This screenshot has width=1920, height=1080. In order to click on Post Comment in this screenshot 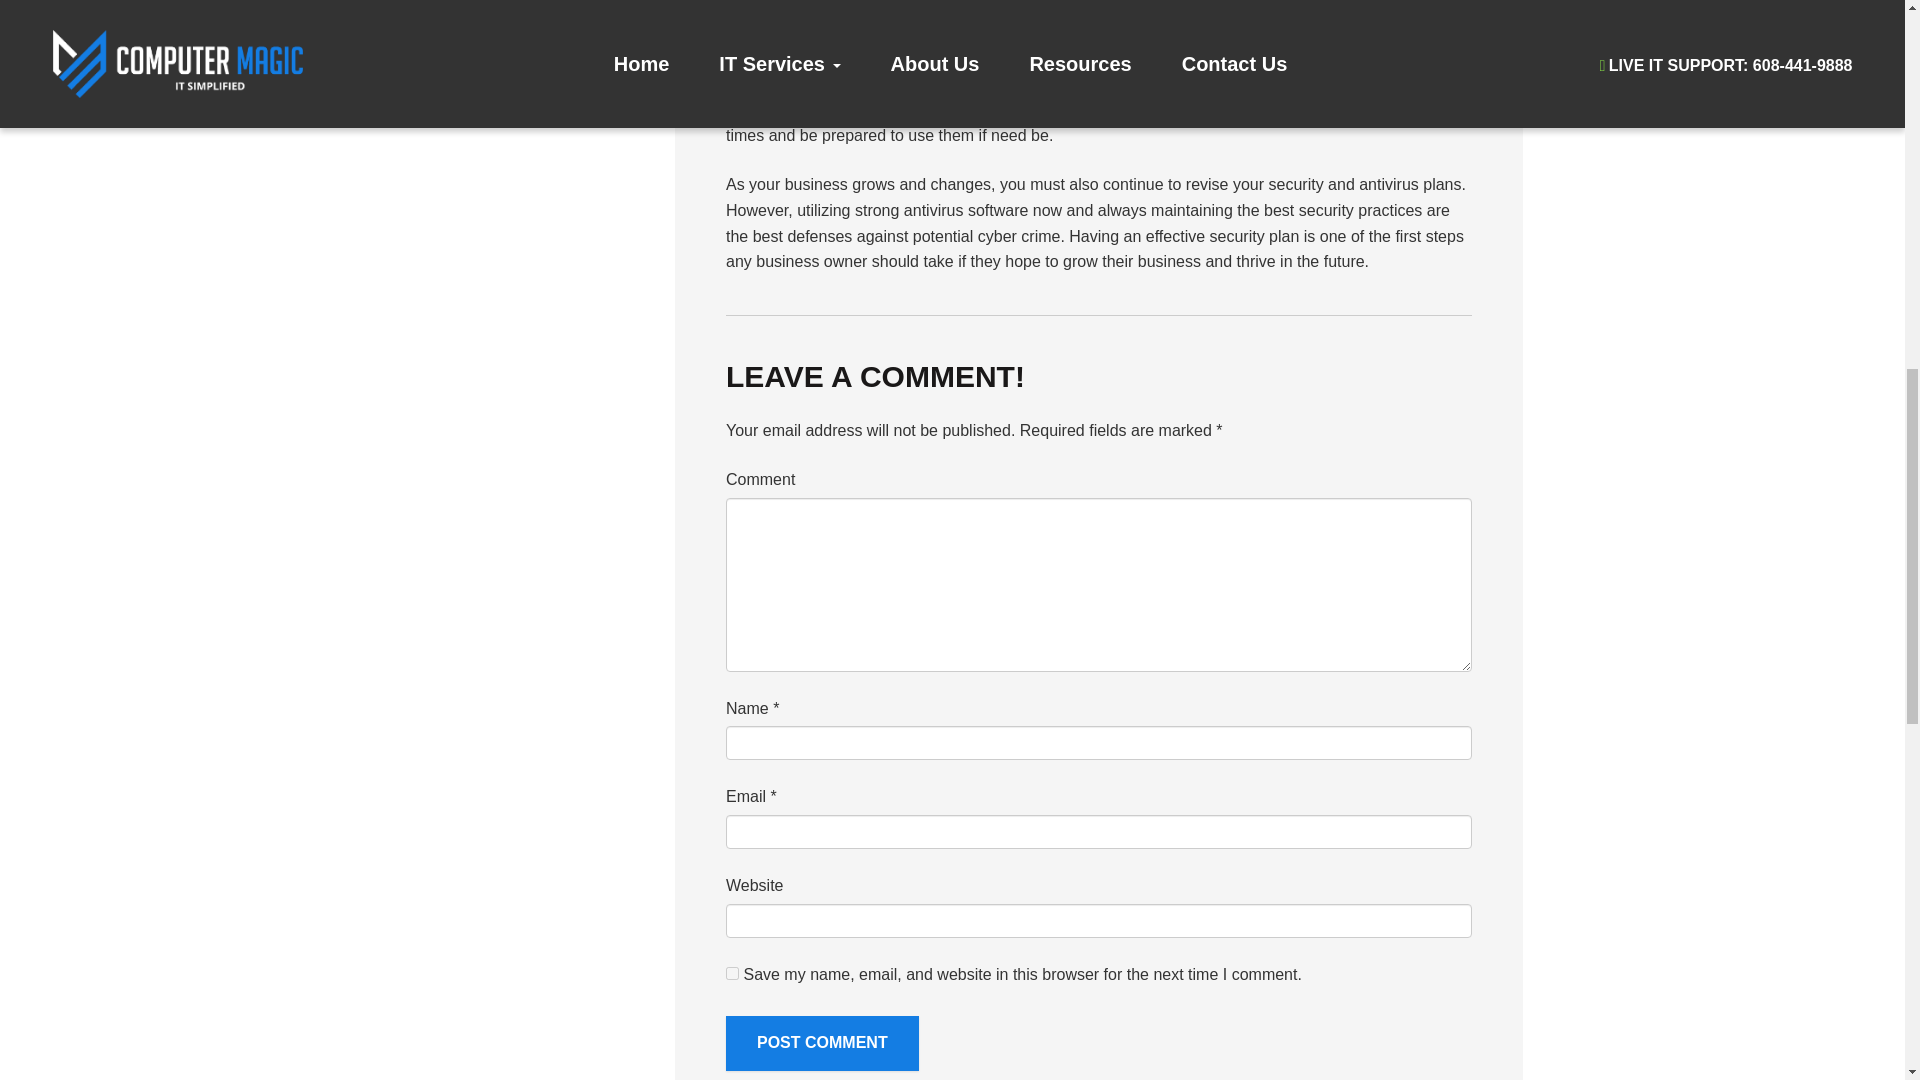, I will do `click(822, 1044)`.